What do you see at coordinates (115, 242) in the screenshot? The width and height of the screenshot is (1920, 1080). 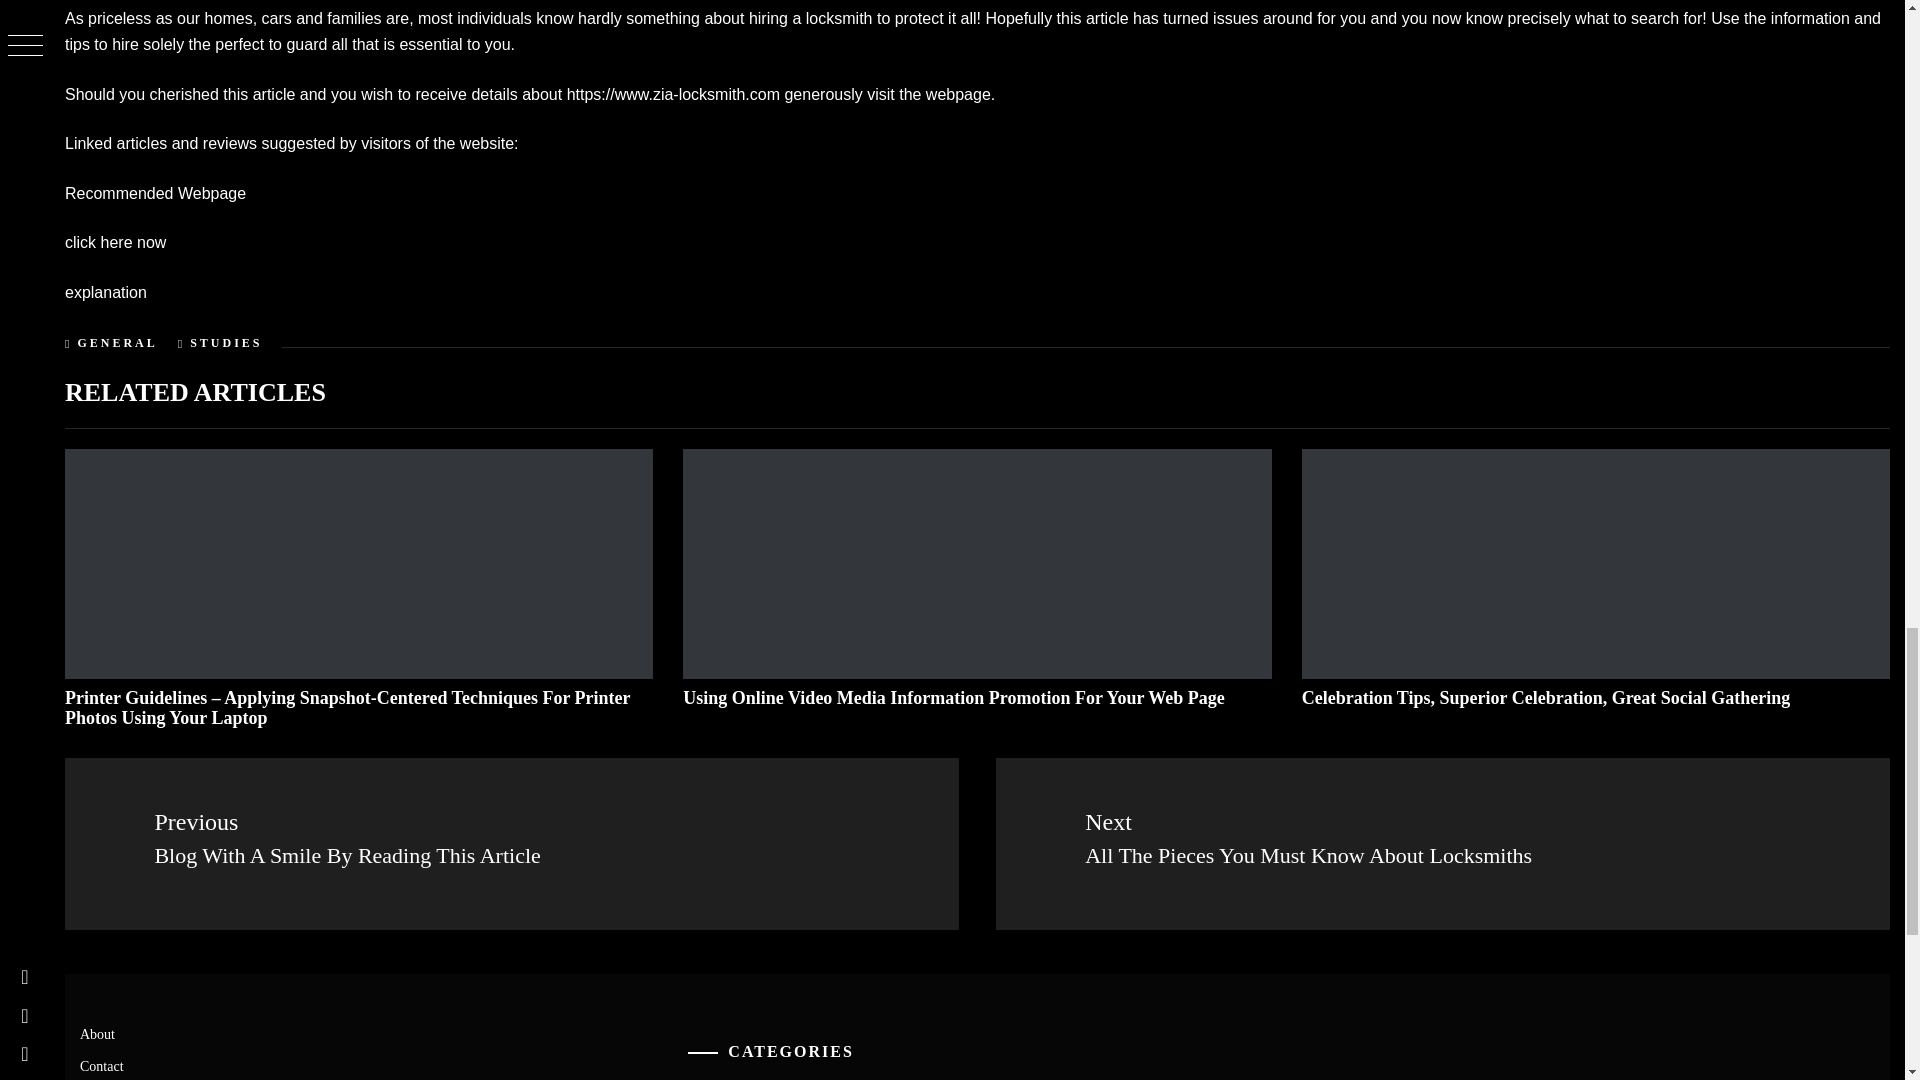 I see `click here now` at bounding box center [115, 242].